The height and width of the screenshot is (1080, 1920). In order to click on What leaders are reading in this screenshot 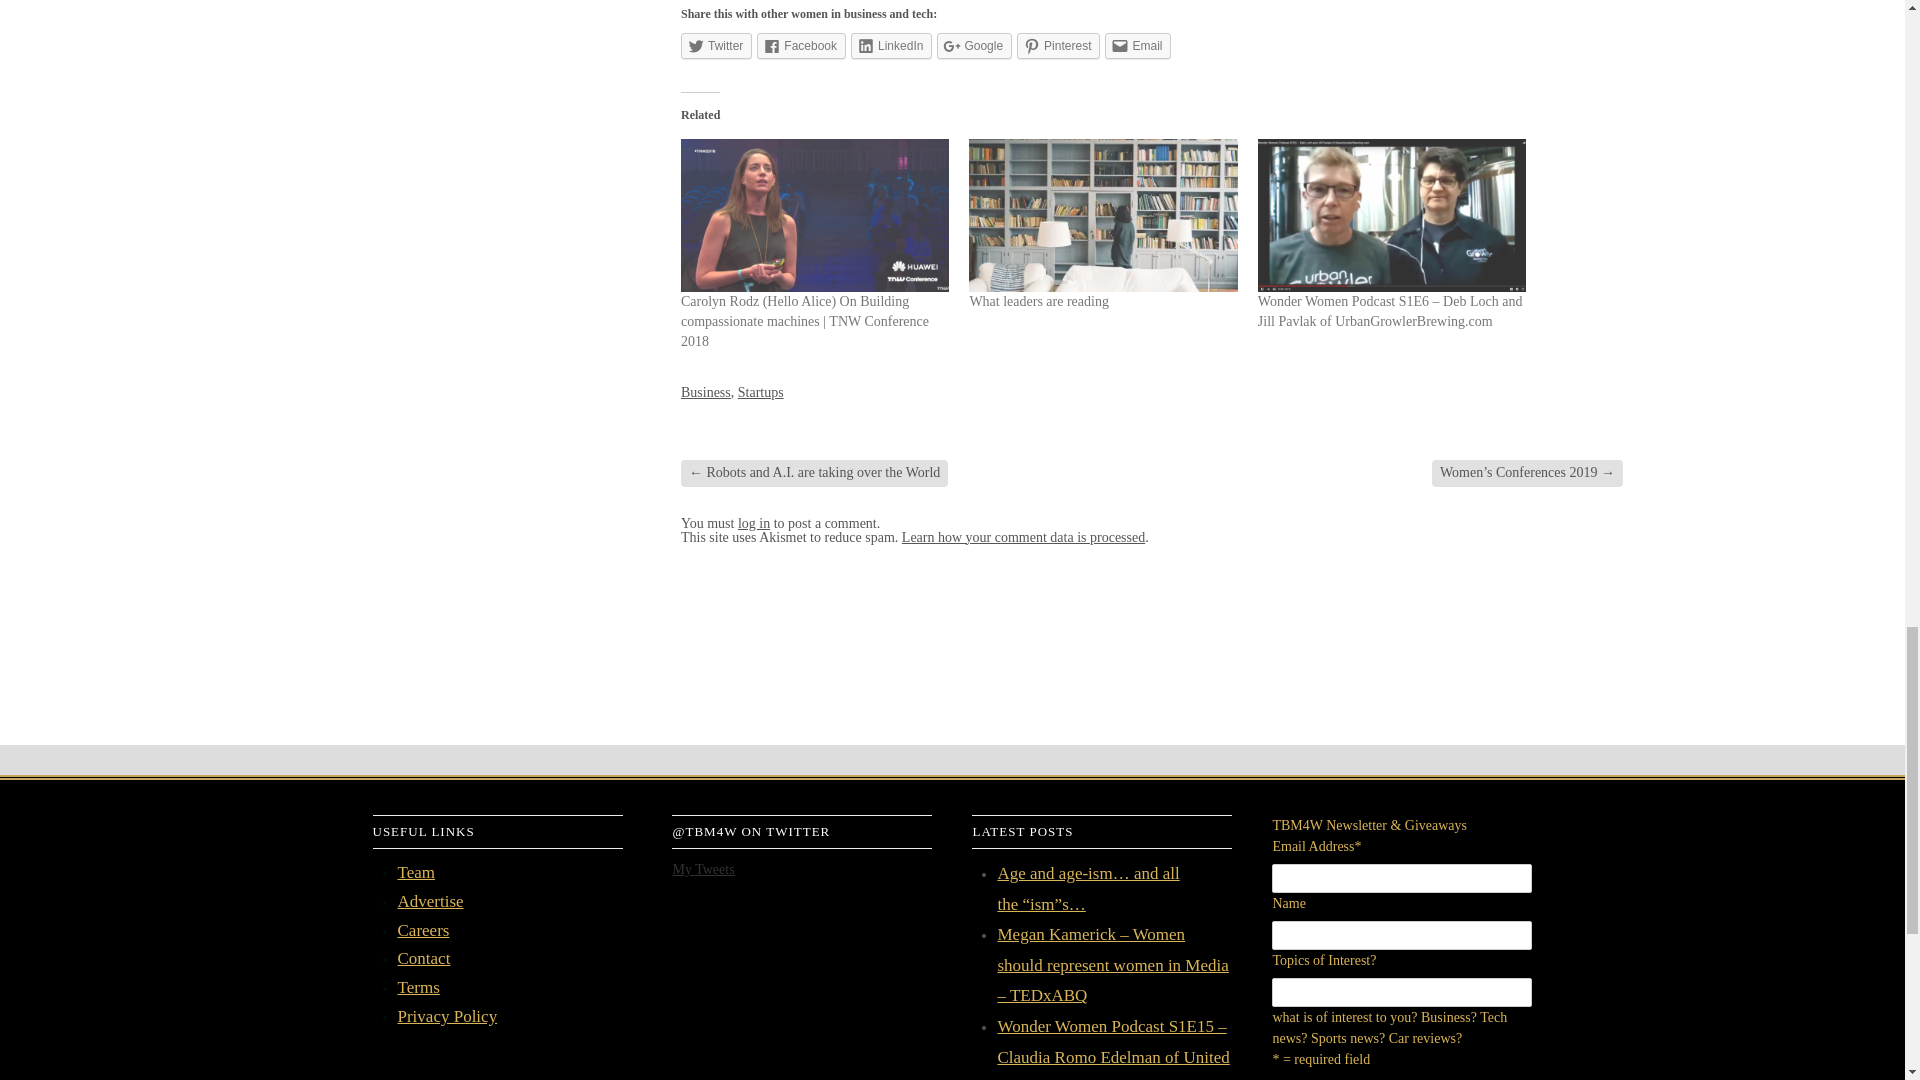, I will do `click(1039, 300)`.